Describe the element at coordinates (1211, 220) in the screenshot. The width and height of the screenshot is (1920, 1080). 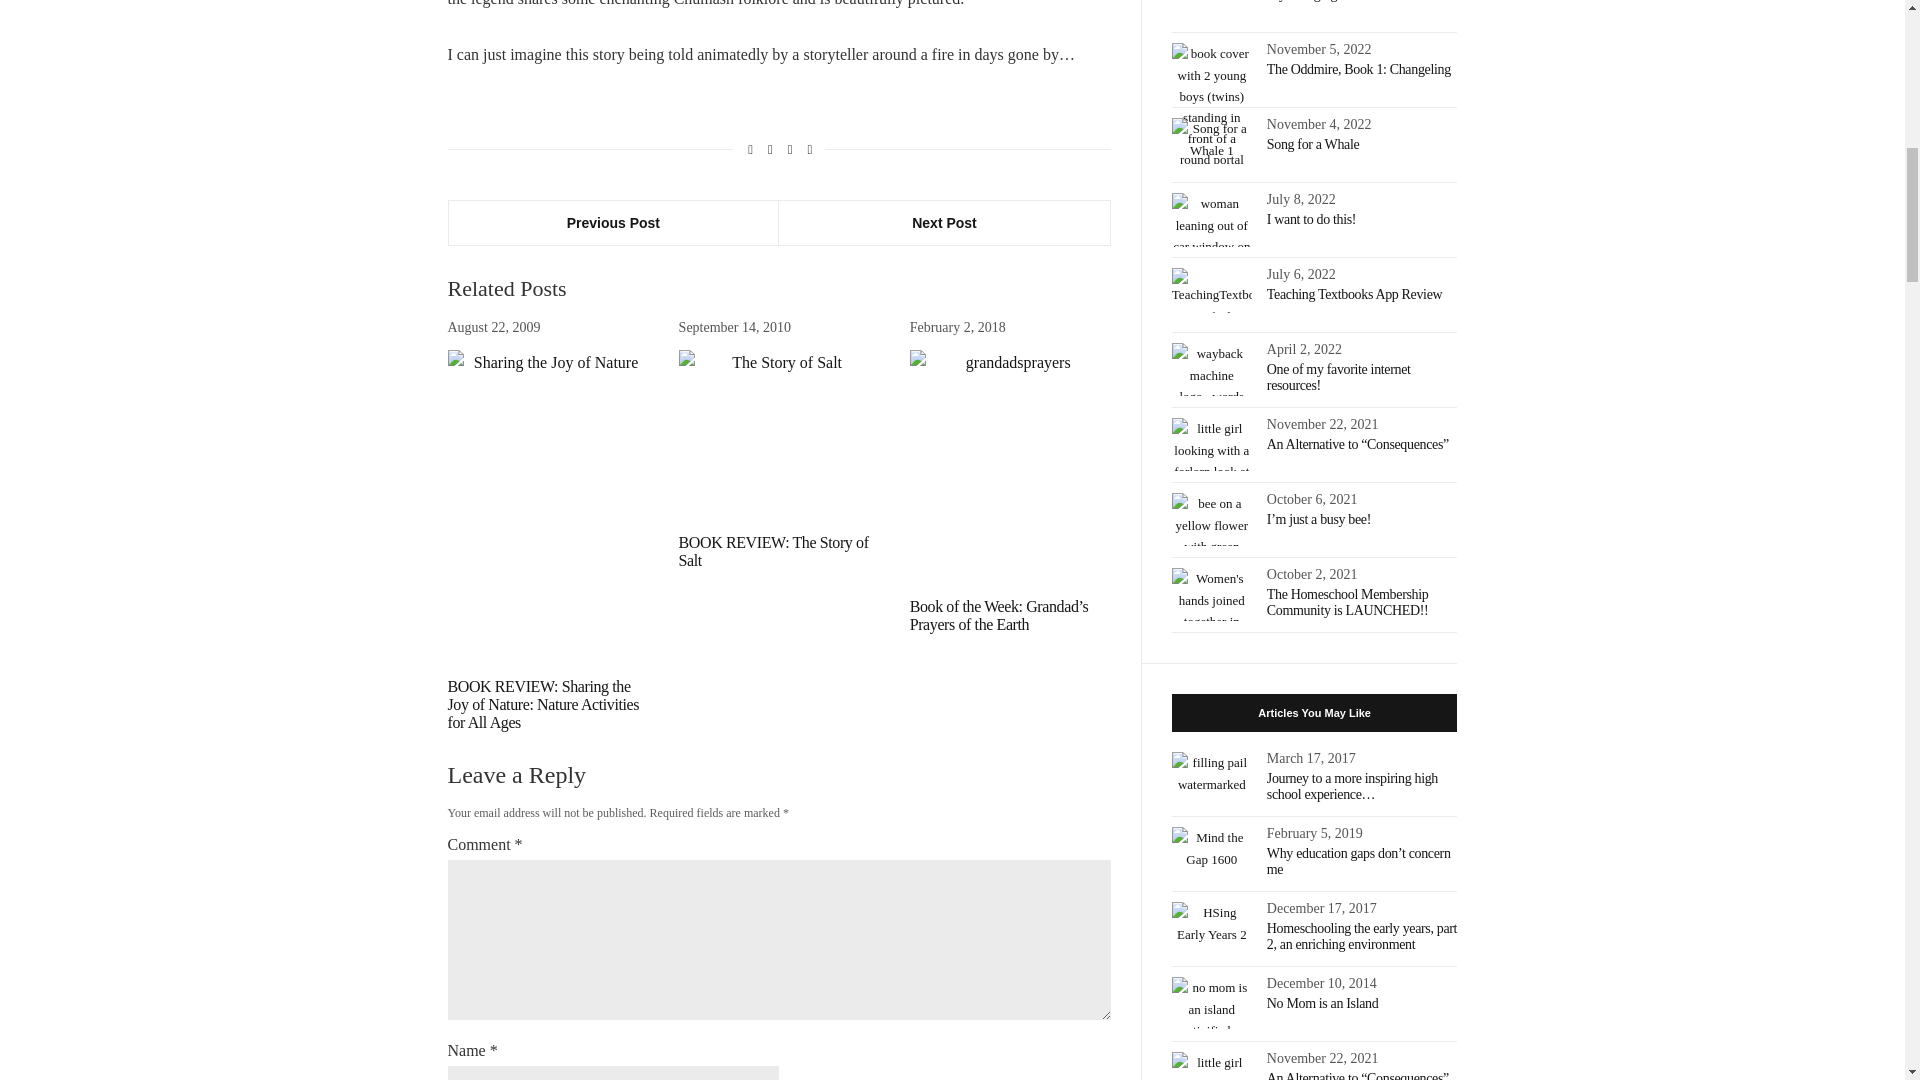
I see `I want to do this! 9` at that location.